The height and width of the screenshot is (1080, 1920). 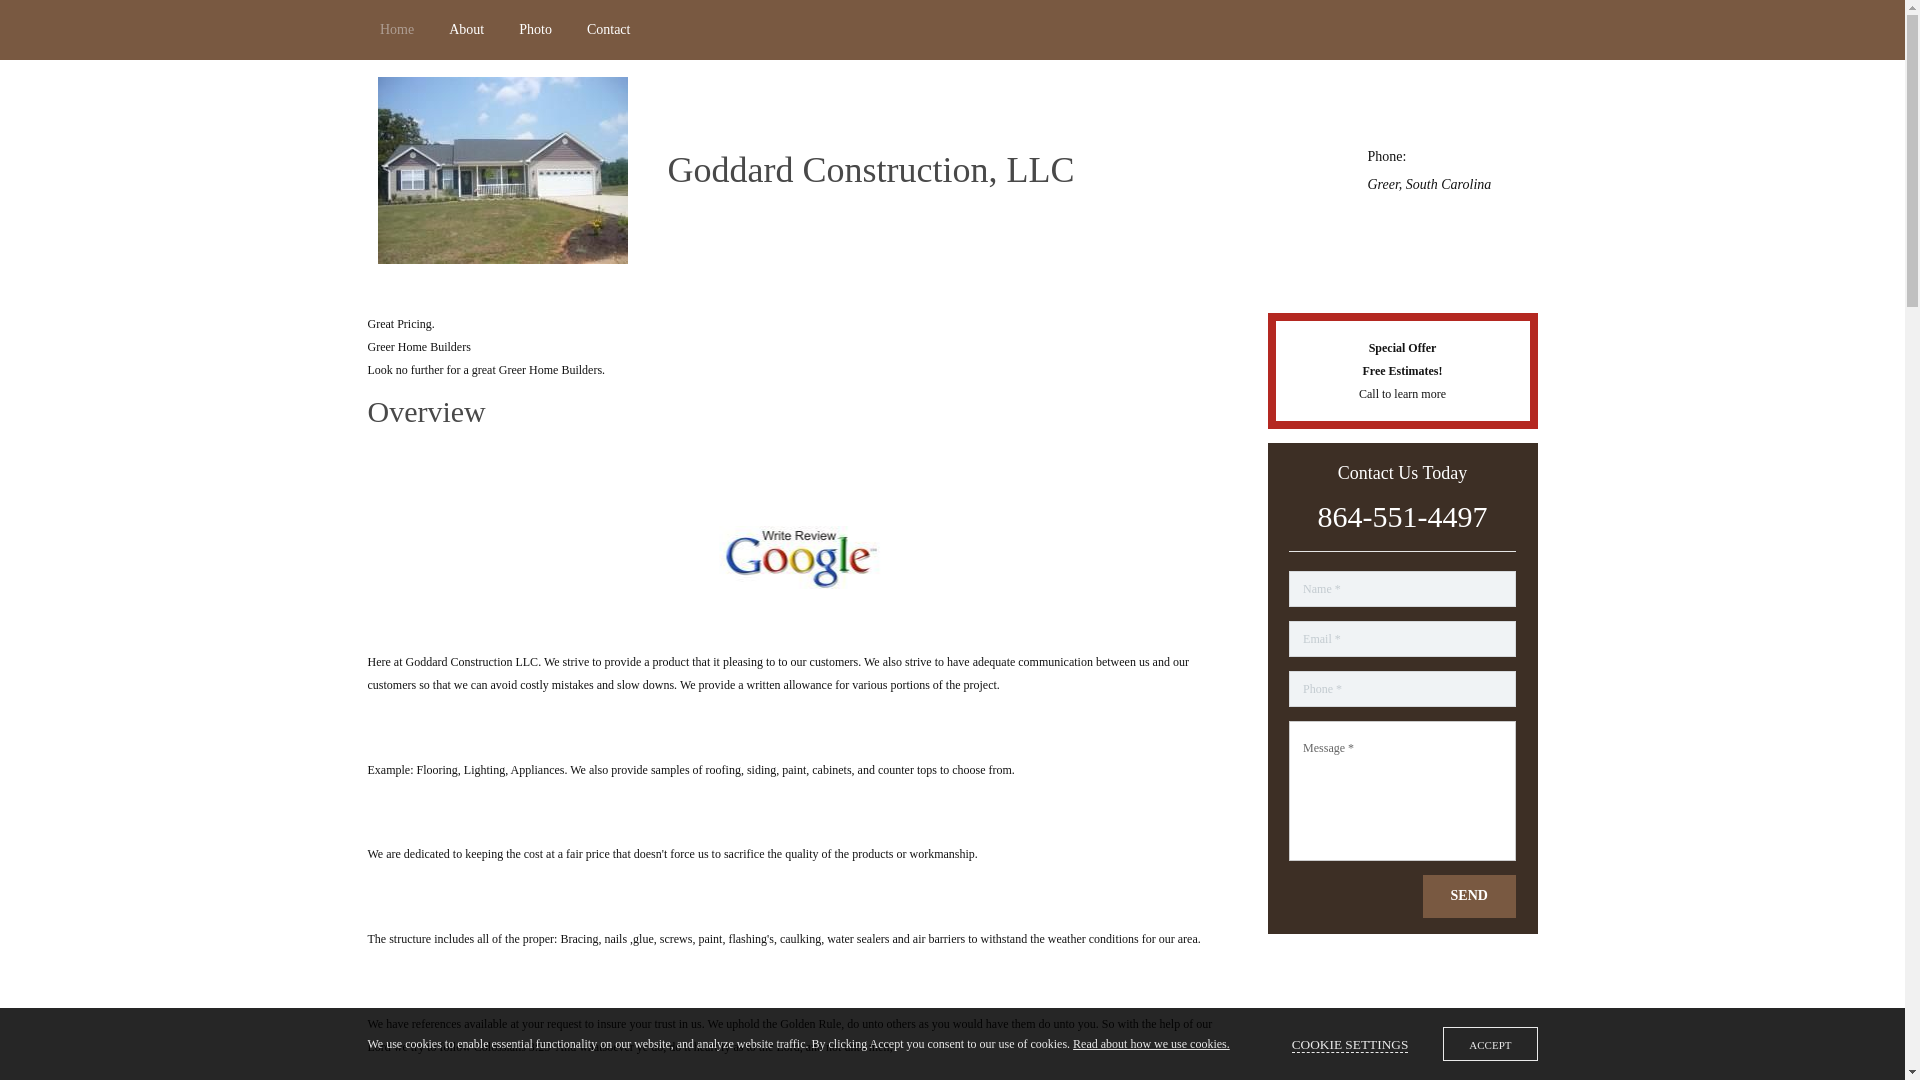 What do you see at coordinates (872, 172) in the screenshot?
I see `Goddard Construction, LLC` at bounding box center [872, 172].